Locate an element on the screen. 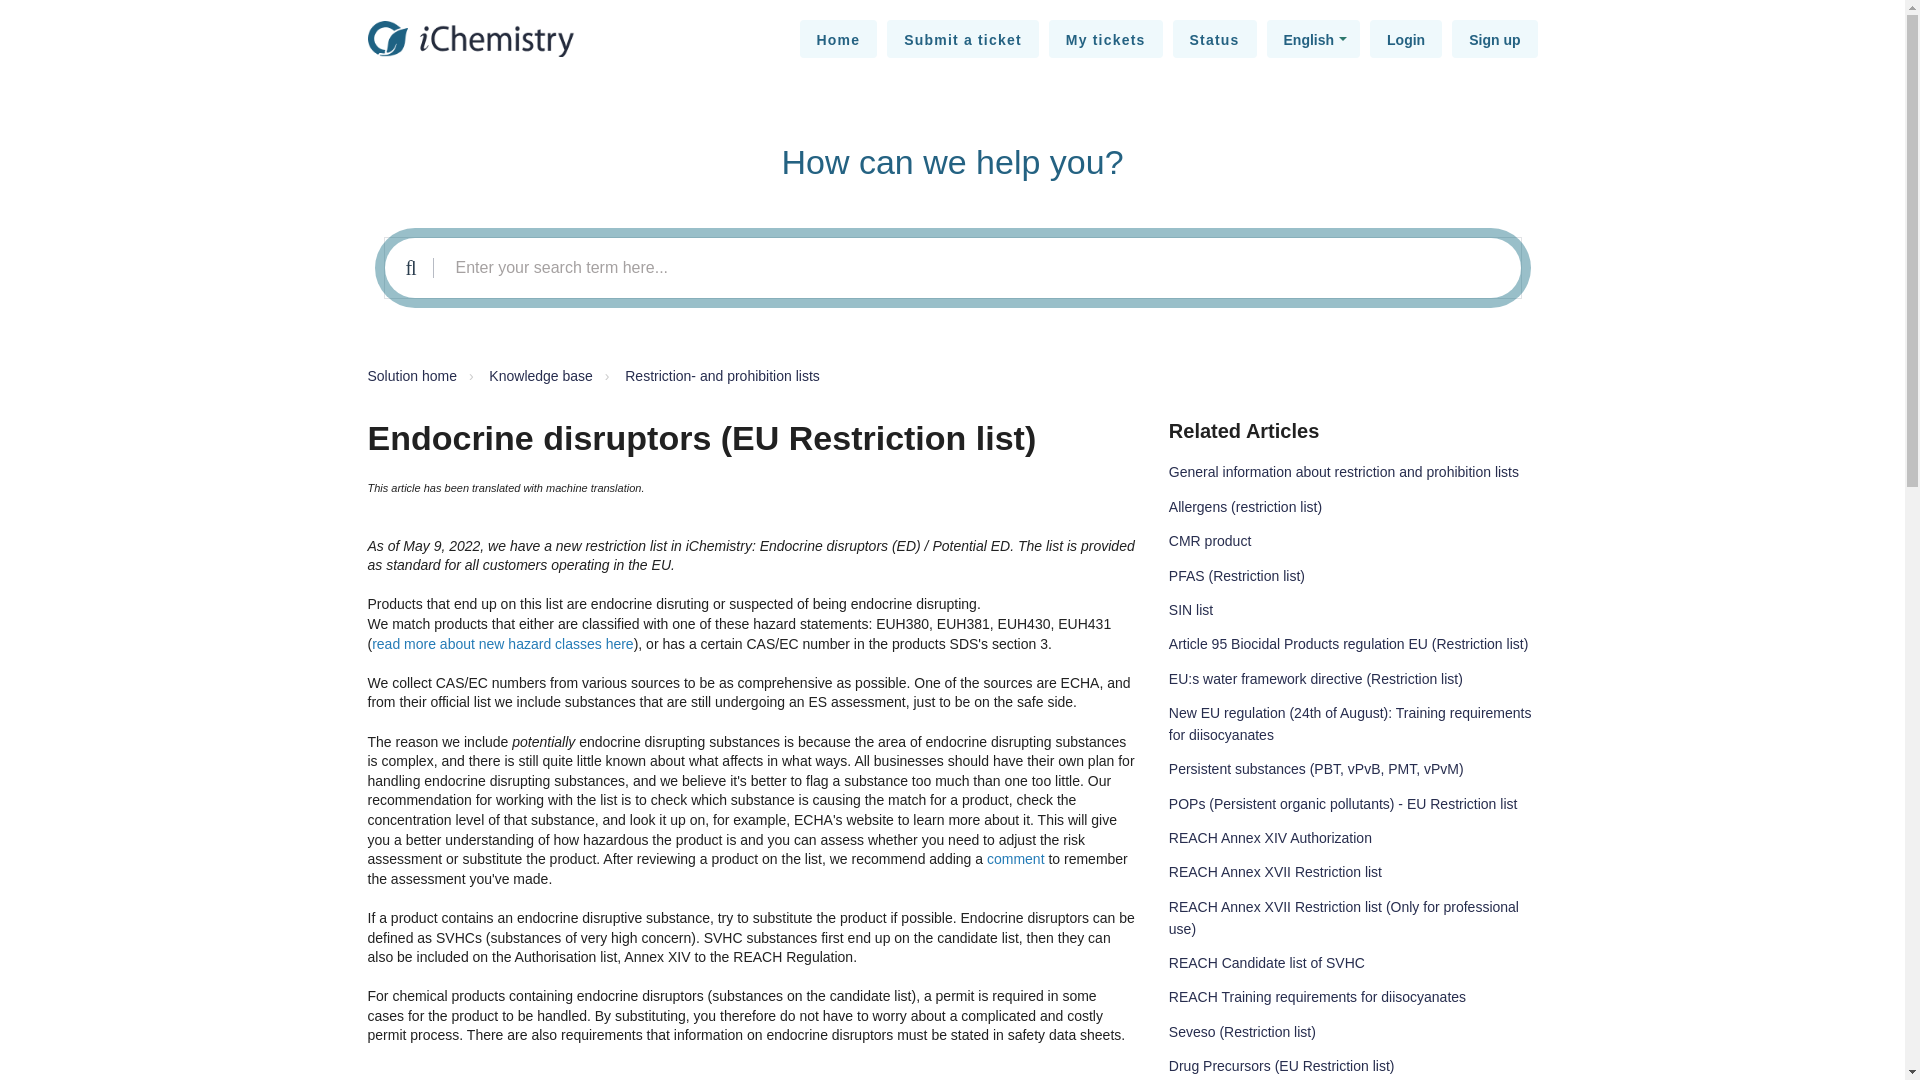 This screenshot has height=1080, width=1920. read more about new hazard classes here is located at coordinates (502, 644).